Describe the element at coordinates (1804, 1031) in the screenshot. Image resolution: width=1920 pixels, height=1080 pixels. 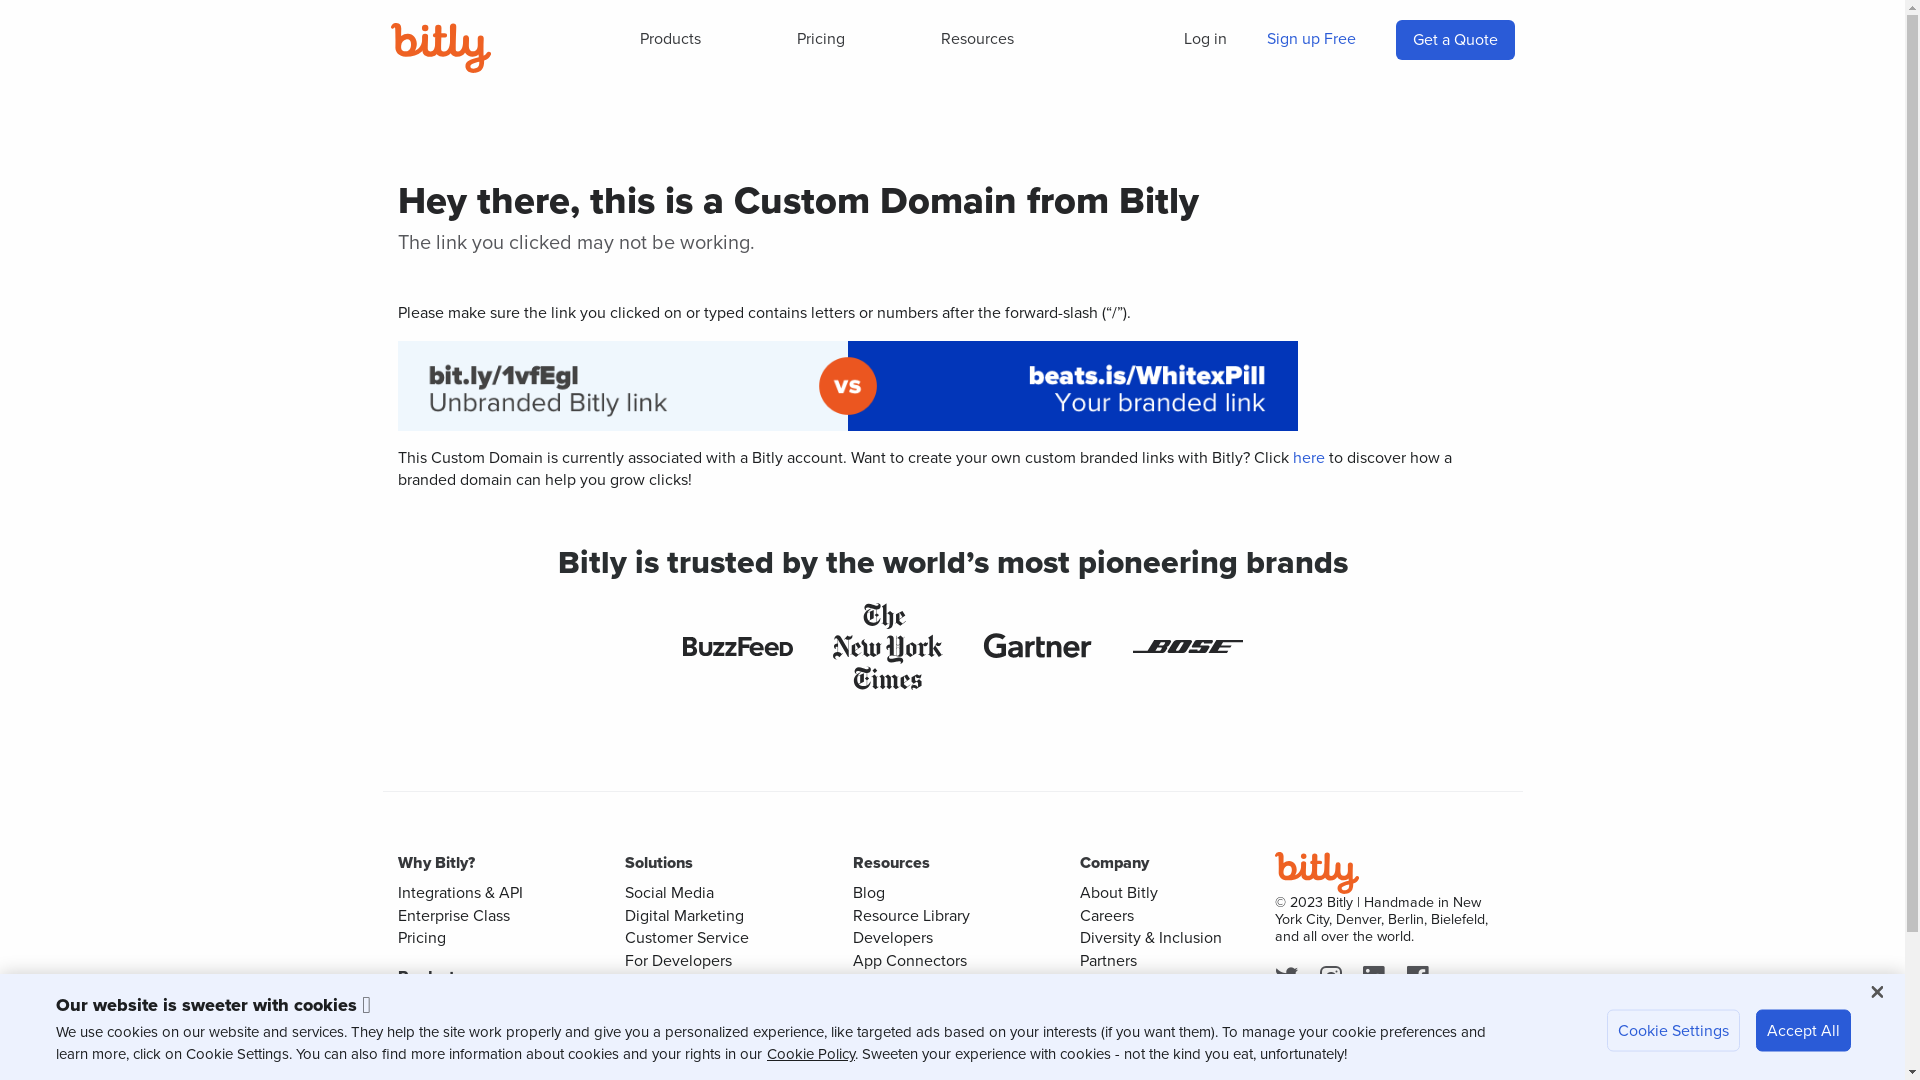
I see `Accept All` at that location.